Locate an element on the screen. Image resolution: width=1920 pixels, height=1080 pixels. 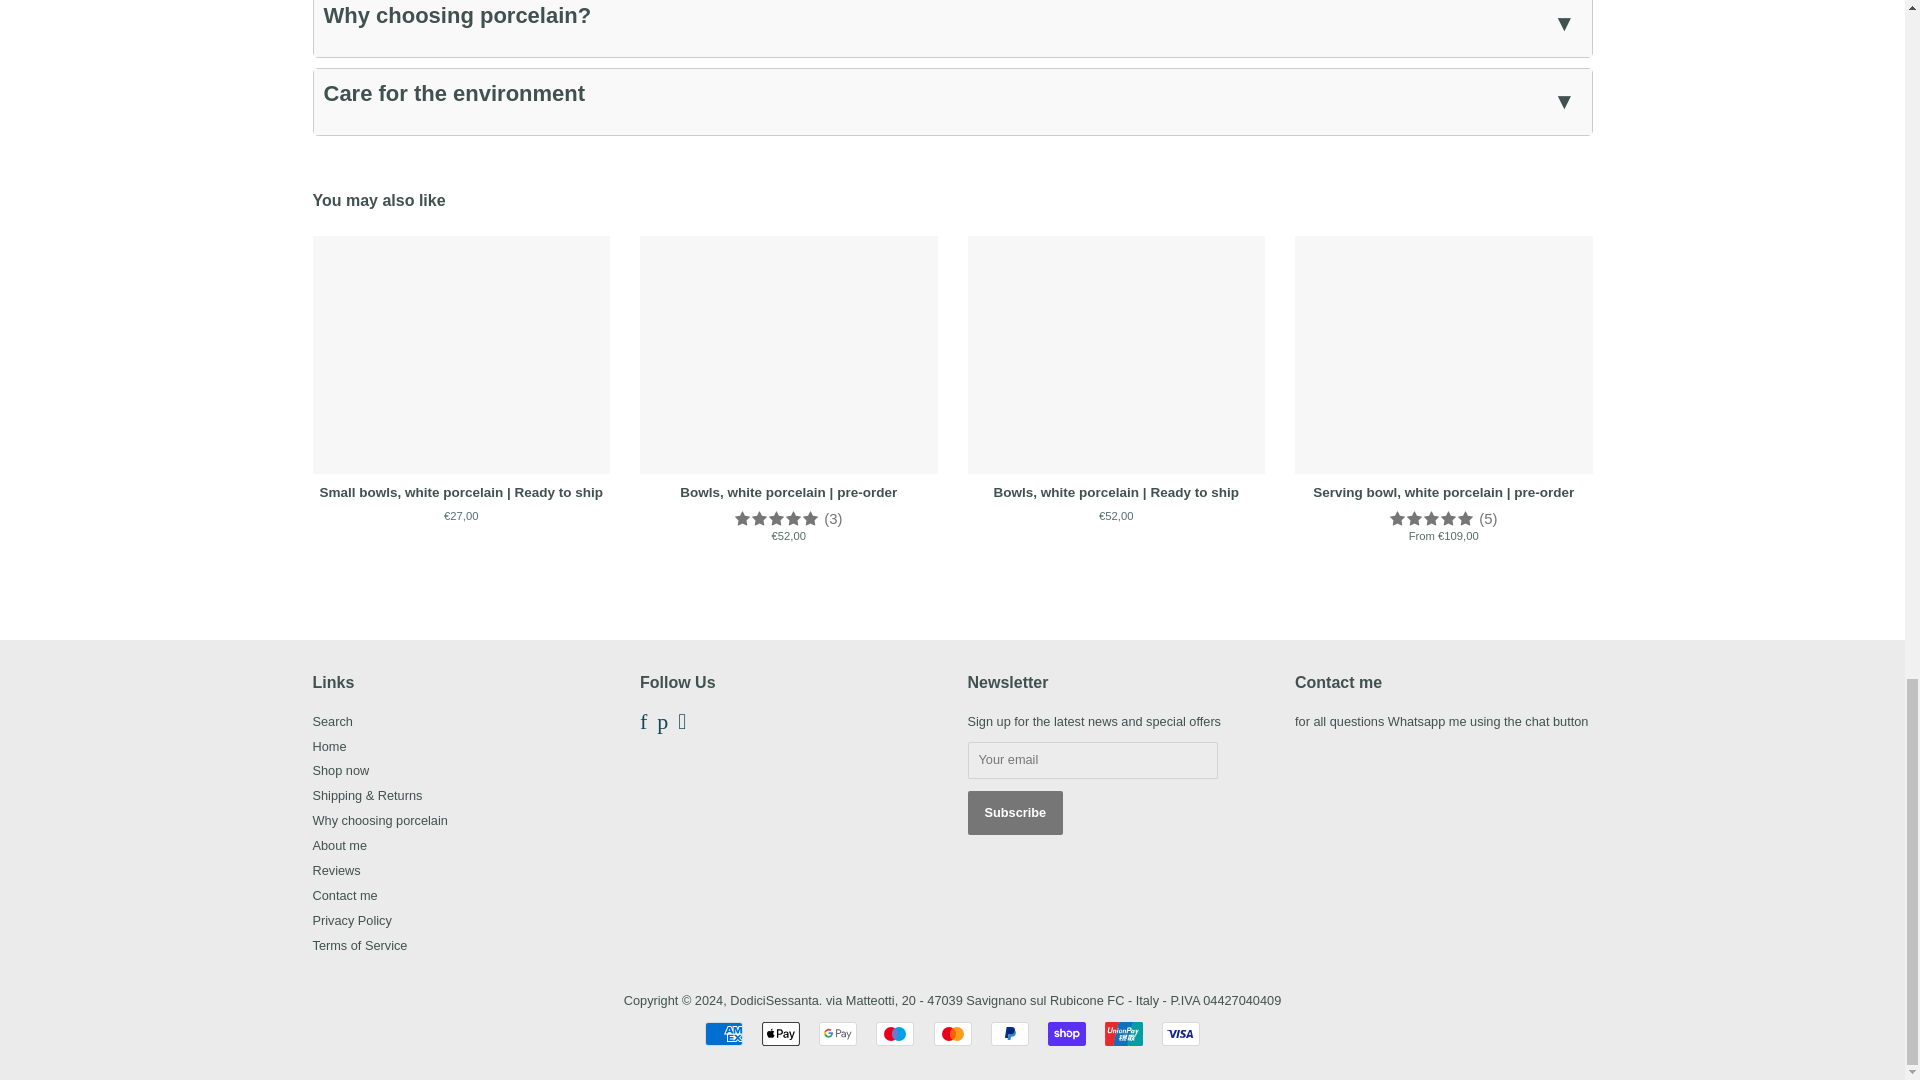
Apple Pay is located at coordinates (781, 1034).